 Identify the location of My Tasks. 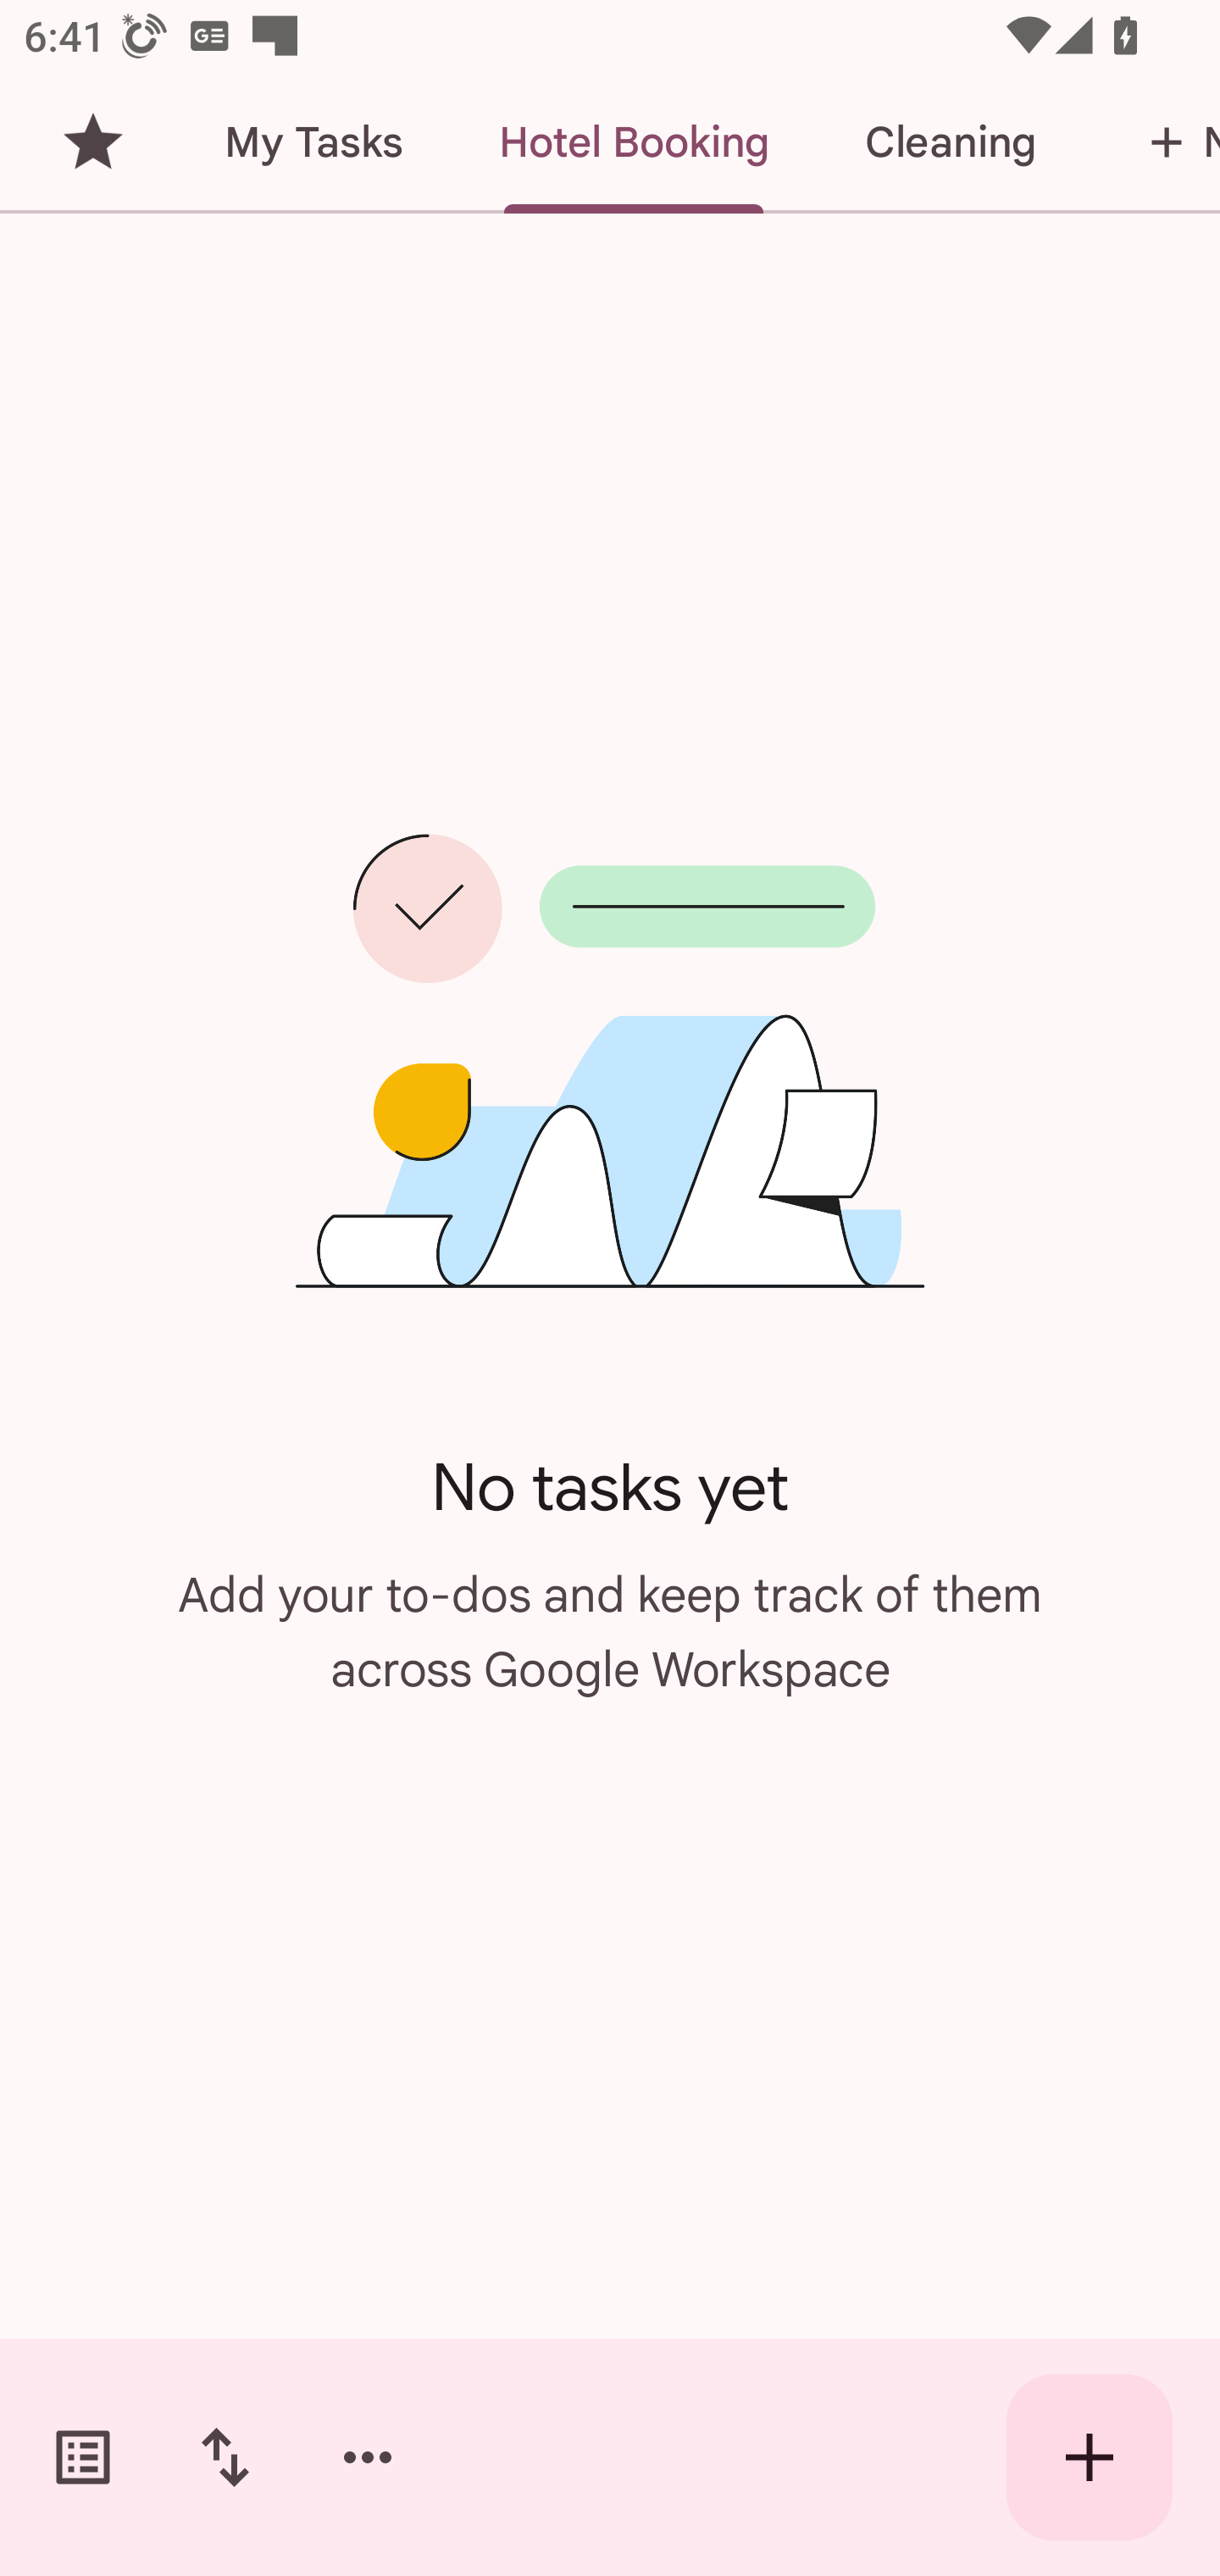
(313, 142).